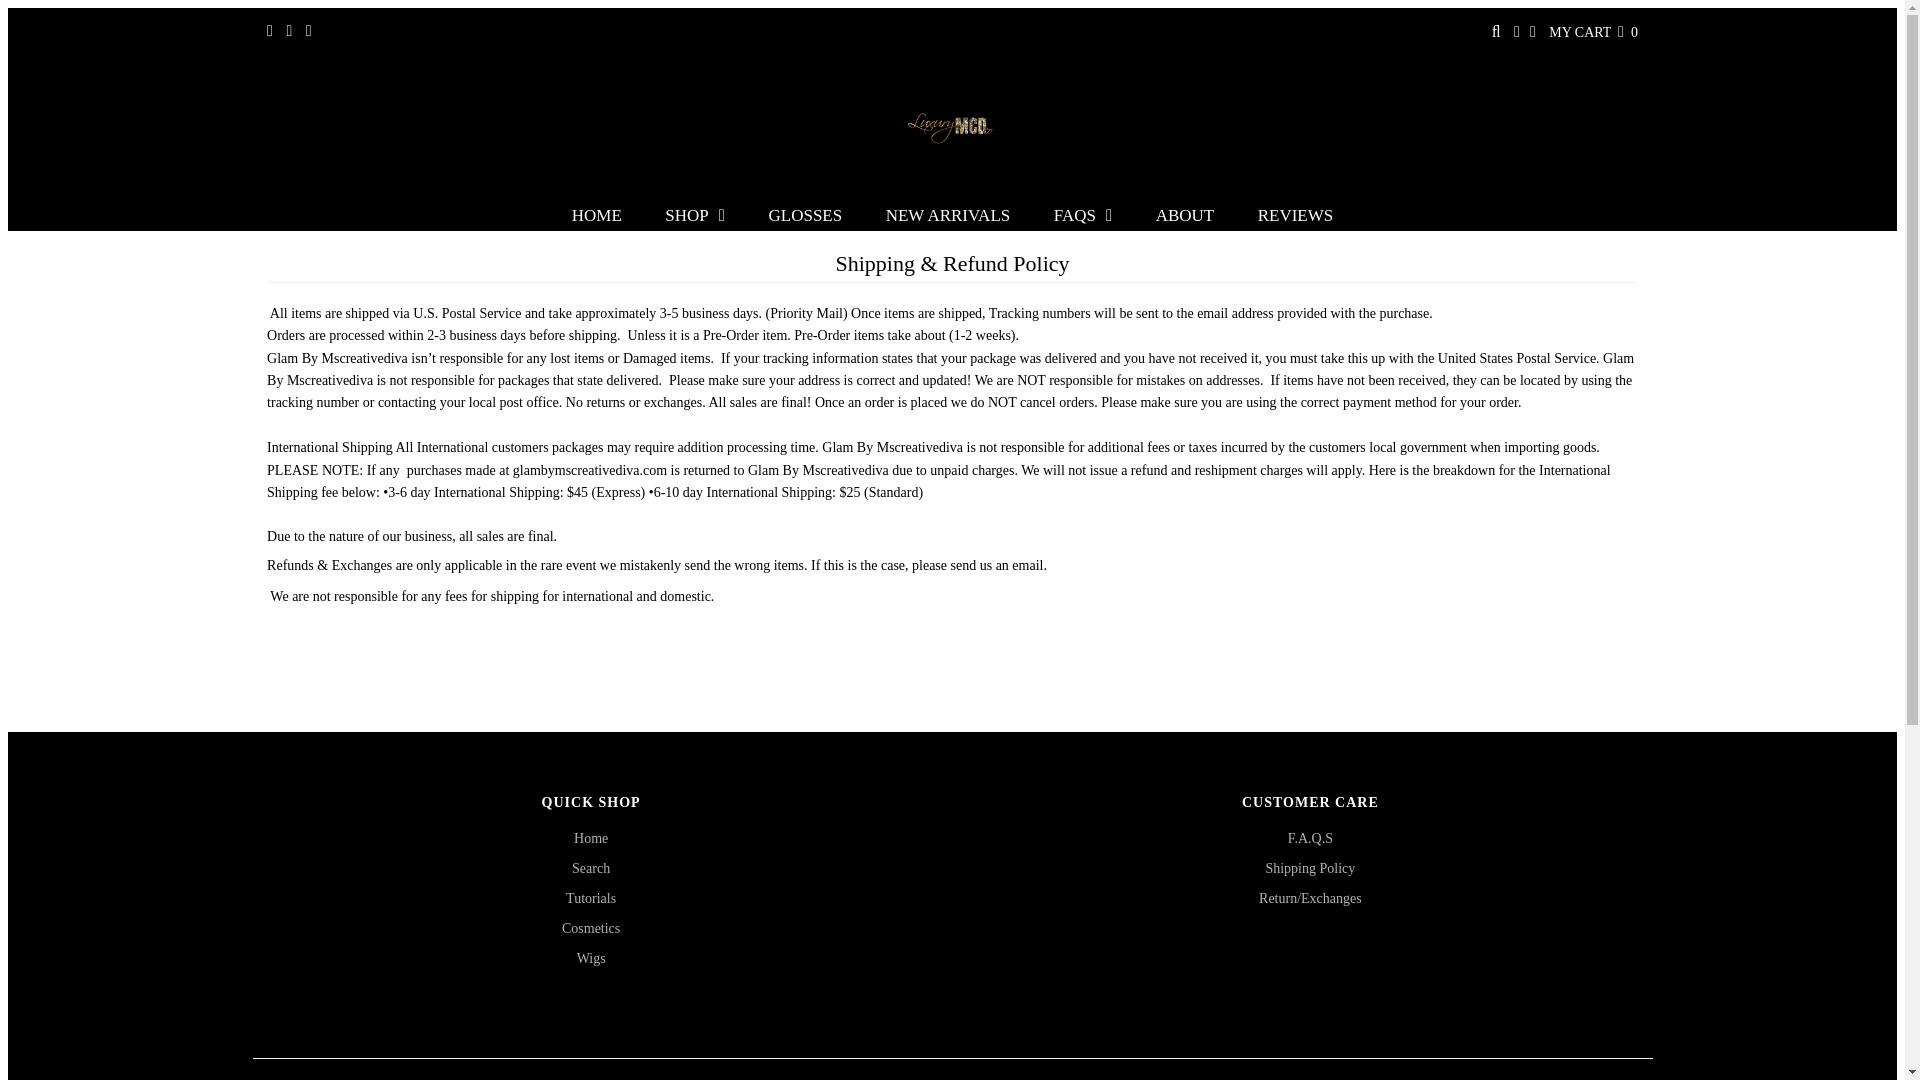 The width and height of the screenshot is (1920, 1080). I want to click on Search, so click(591, 868).